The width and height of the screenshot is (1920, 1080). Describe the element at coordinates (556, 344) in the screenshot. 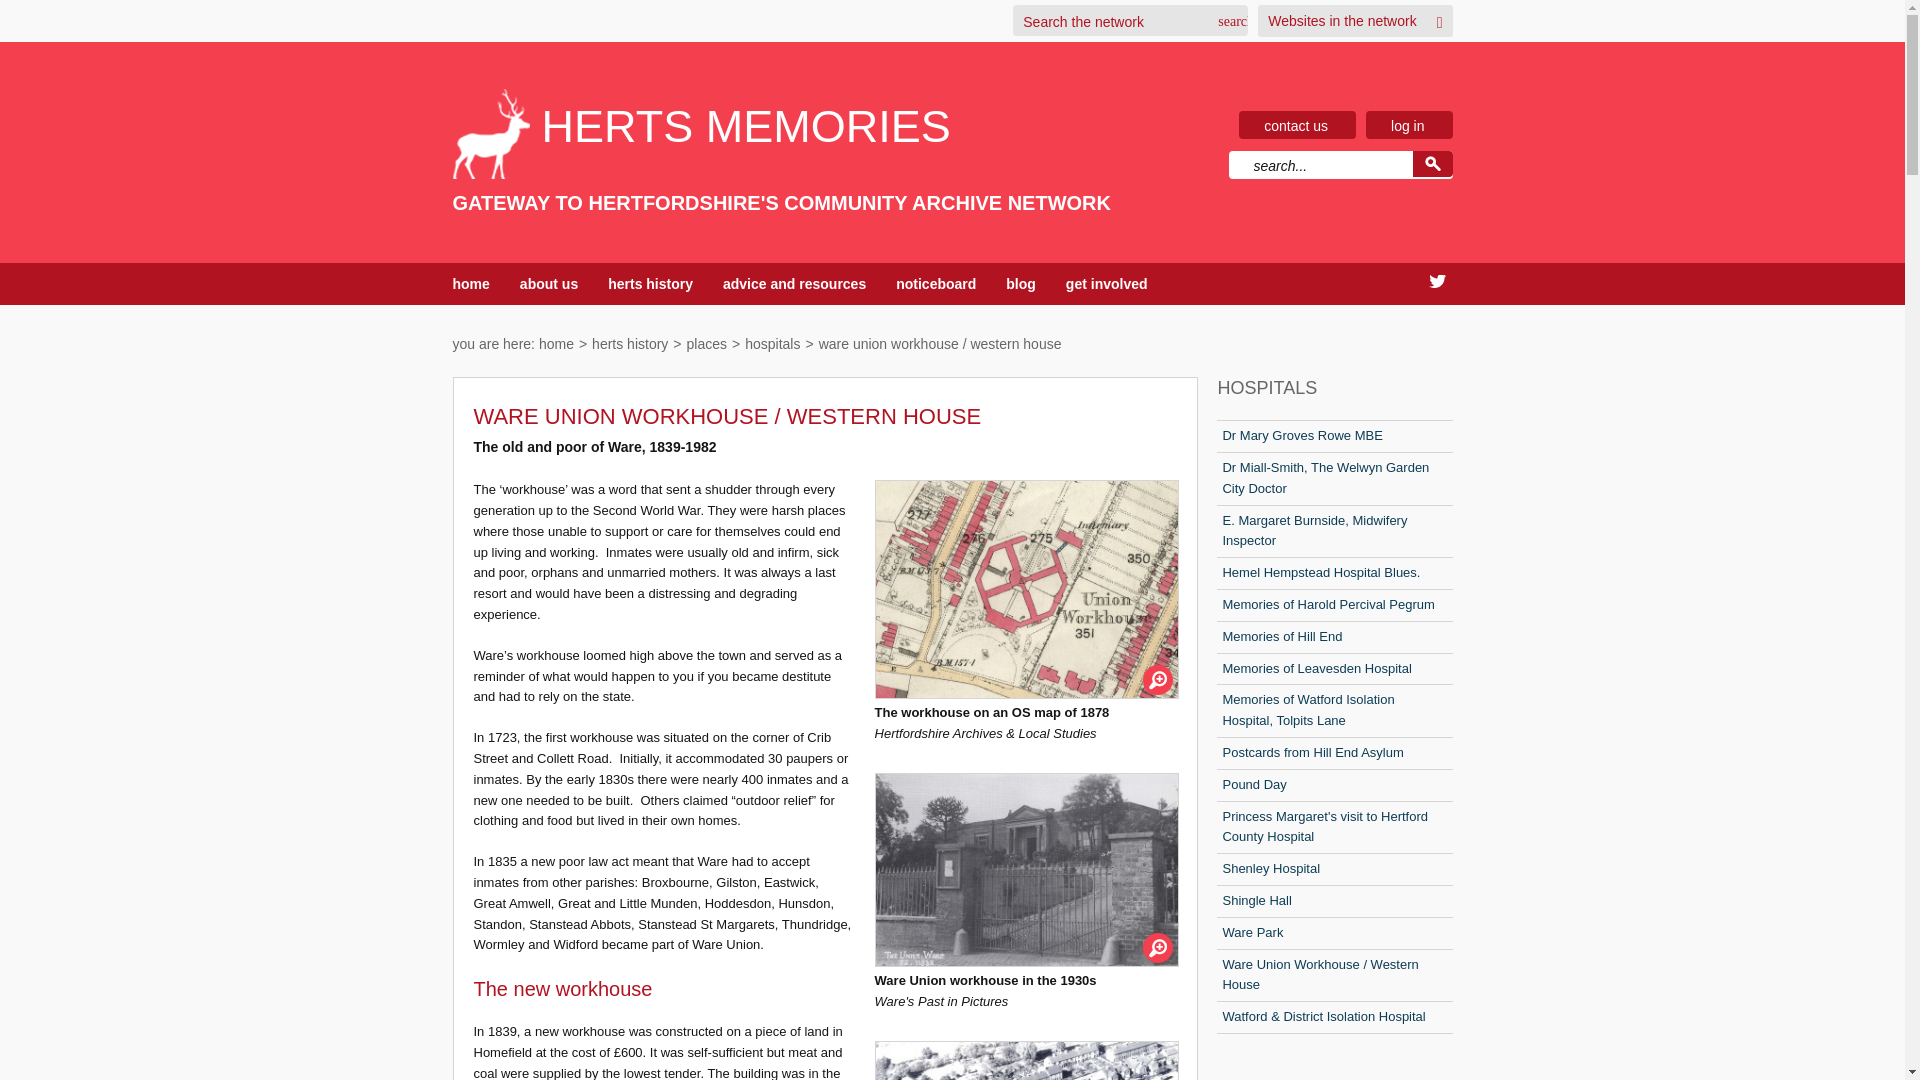

I see `home` at that location.